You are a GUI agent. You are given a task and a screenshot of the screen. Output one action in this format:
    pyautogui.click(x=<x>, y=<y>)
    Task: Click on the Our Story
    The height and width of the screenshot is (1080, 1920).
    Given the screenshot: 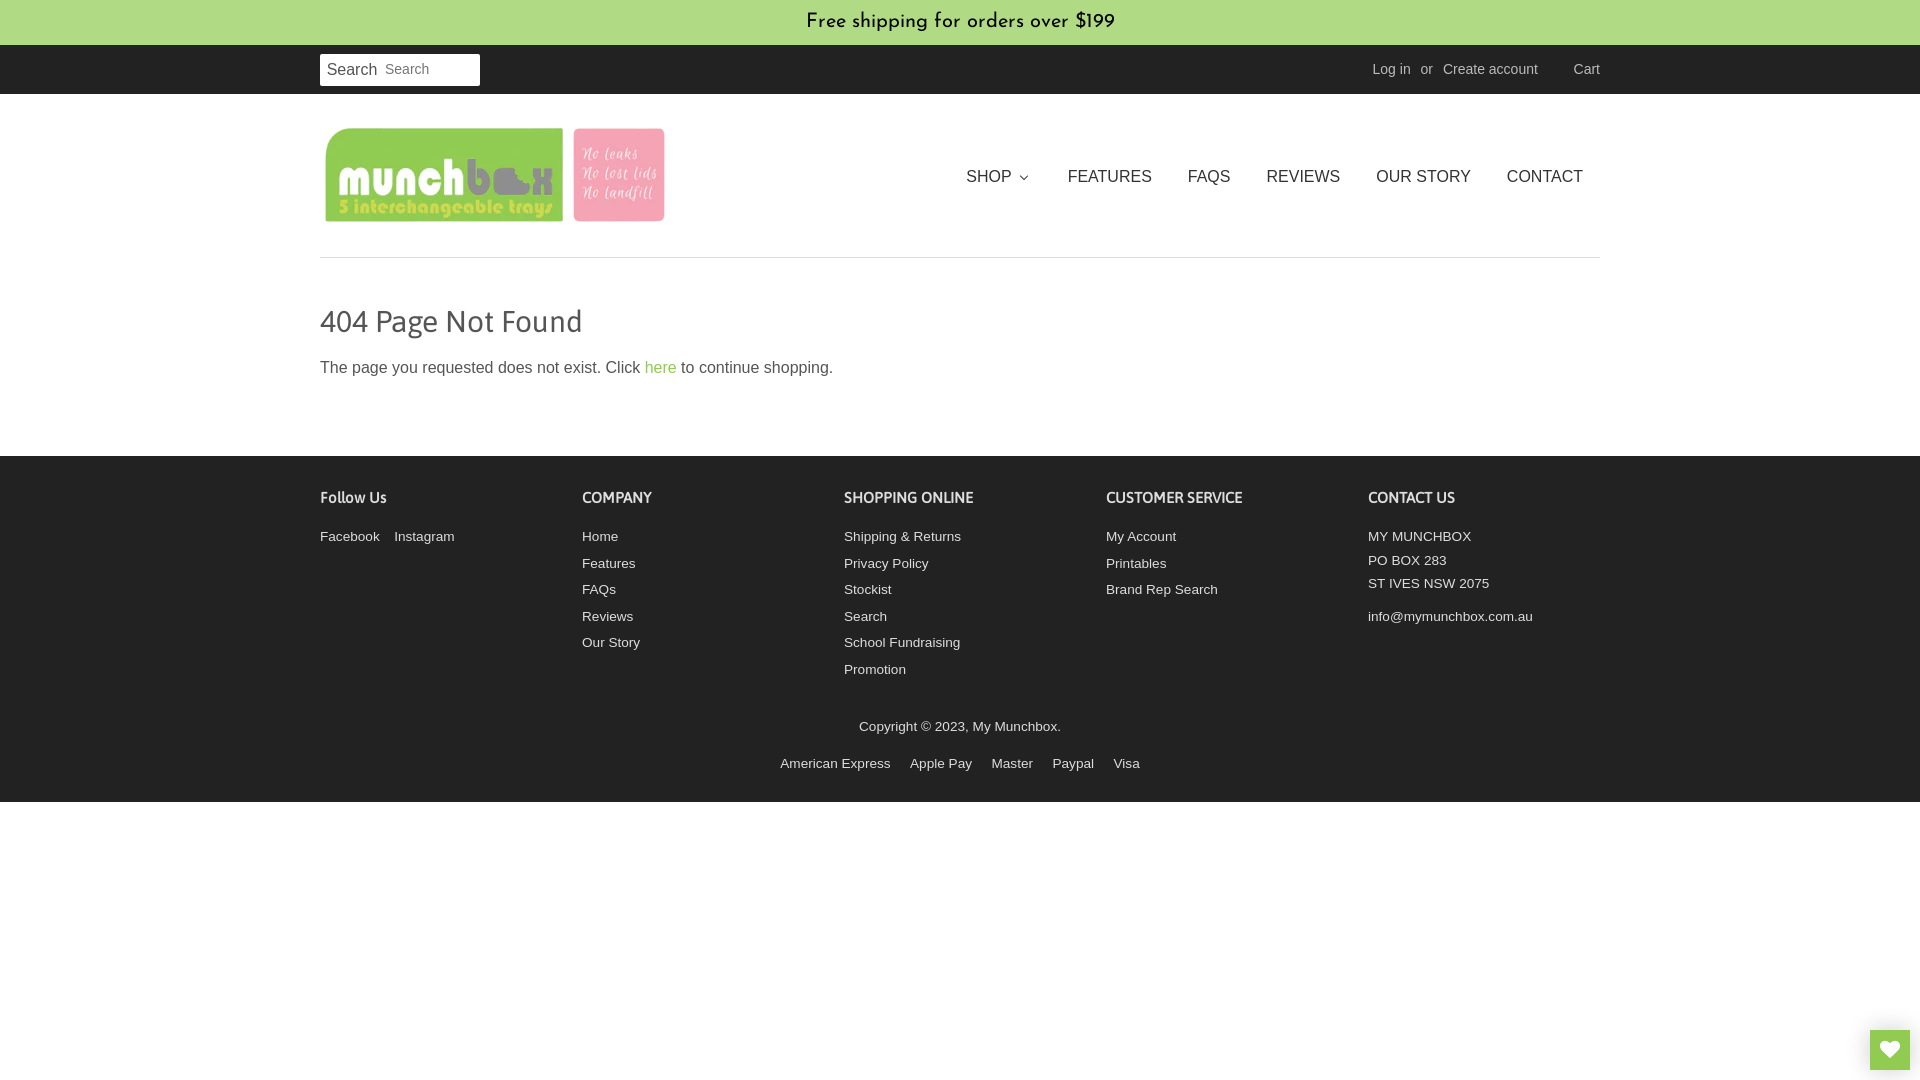 What is the action you would take?
    pyautogui.click(x=611, y=642)
    